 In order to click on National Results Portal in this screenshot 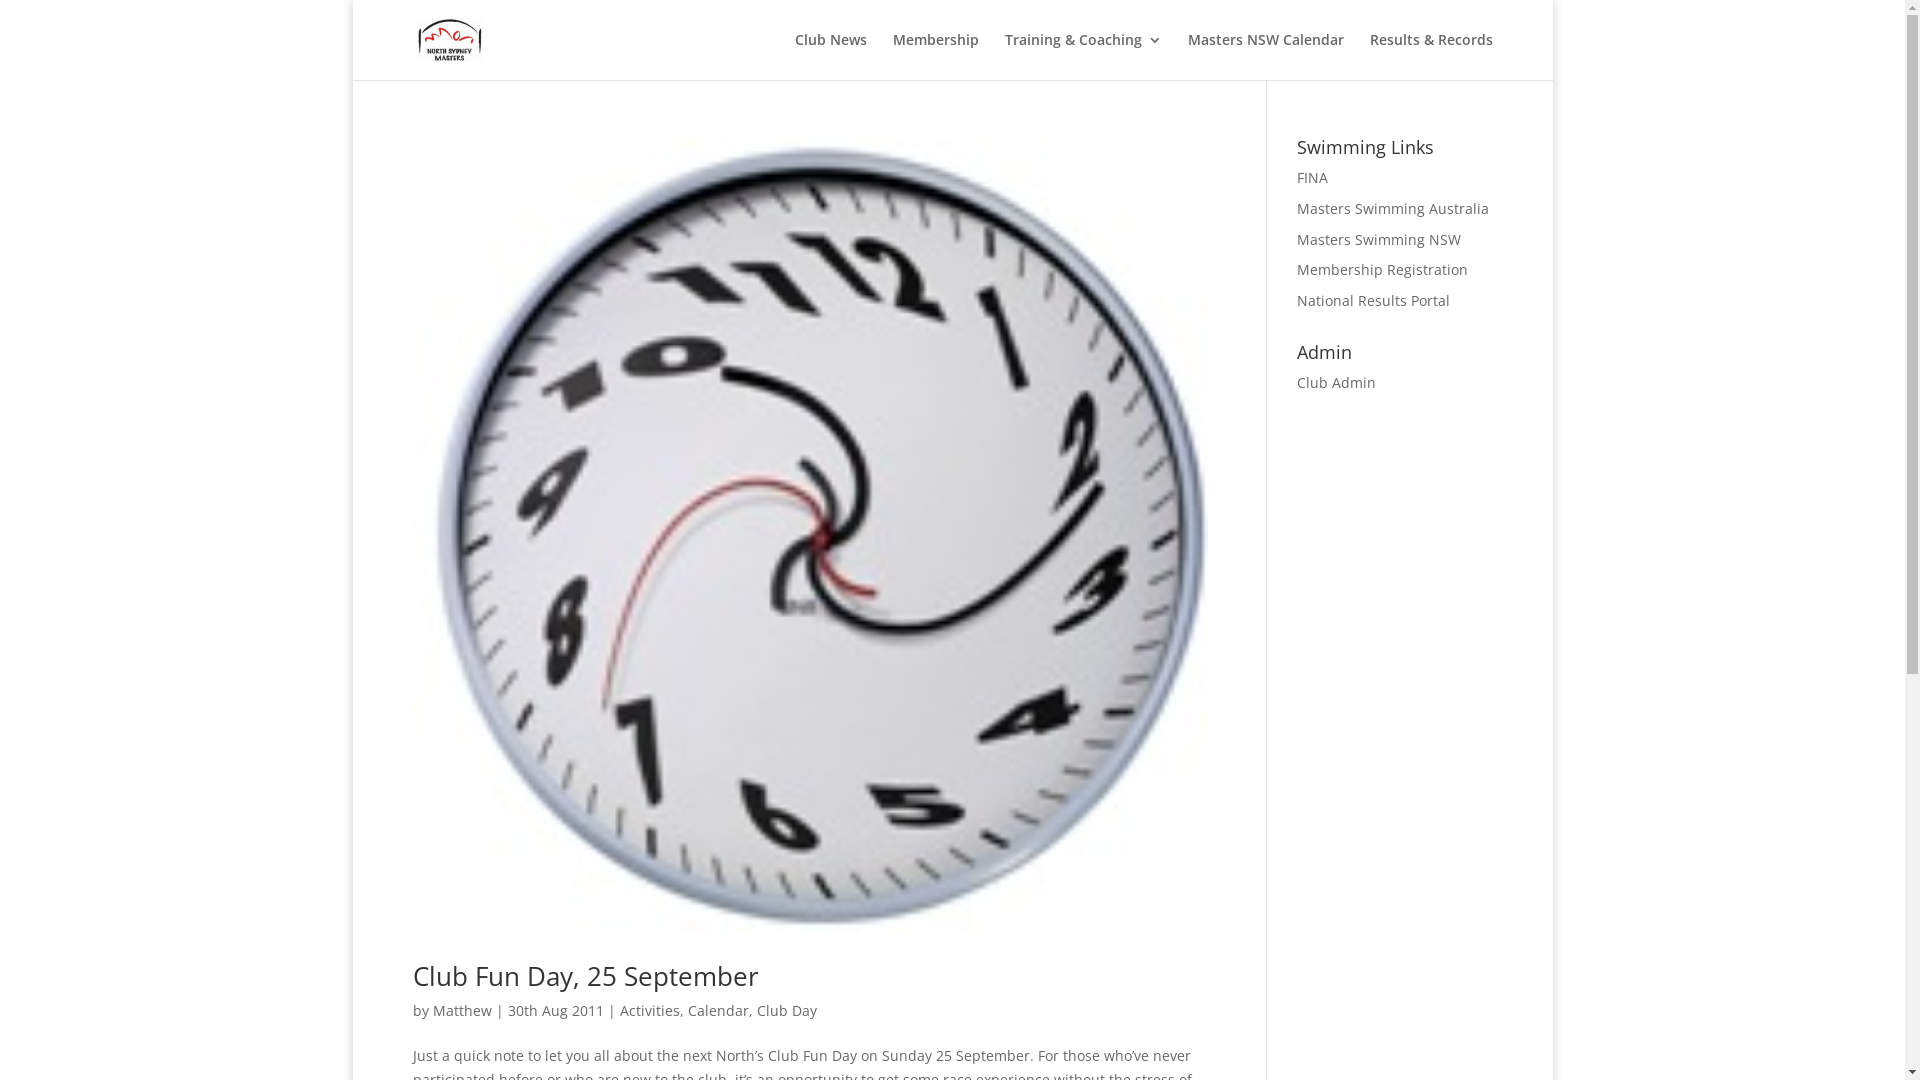, I will do `click(1374, 300)`.